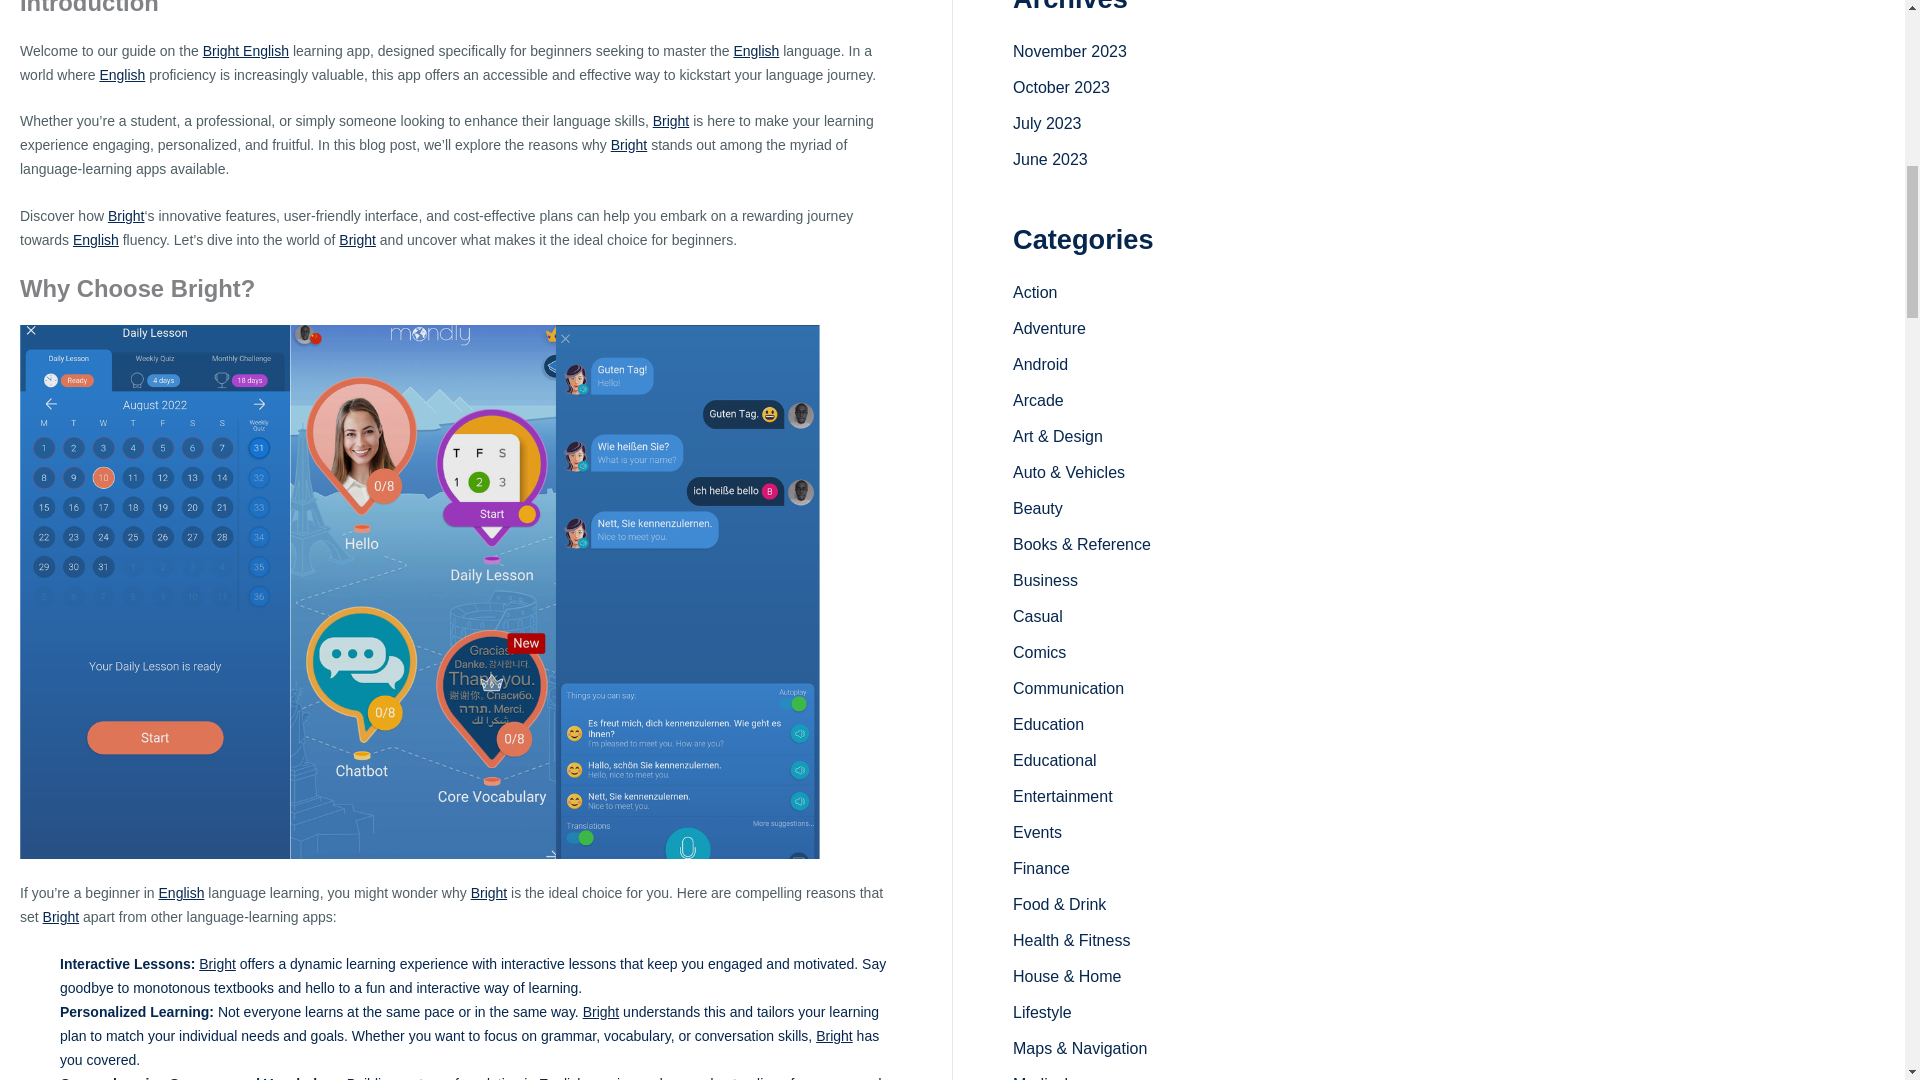 This screenshot has width=1920, height=1080. Describe the element at coordinates (182, 892) in the screenshot. I see `English` at that location.